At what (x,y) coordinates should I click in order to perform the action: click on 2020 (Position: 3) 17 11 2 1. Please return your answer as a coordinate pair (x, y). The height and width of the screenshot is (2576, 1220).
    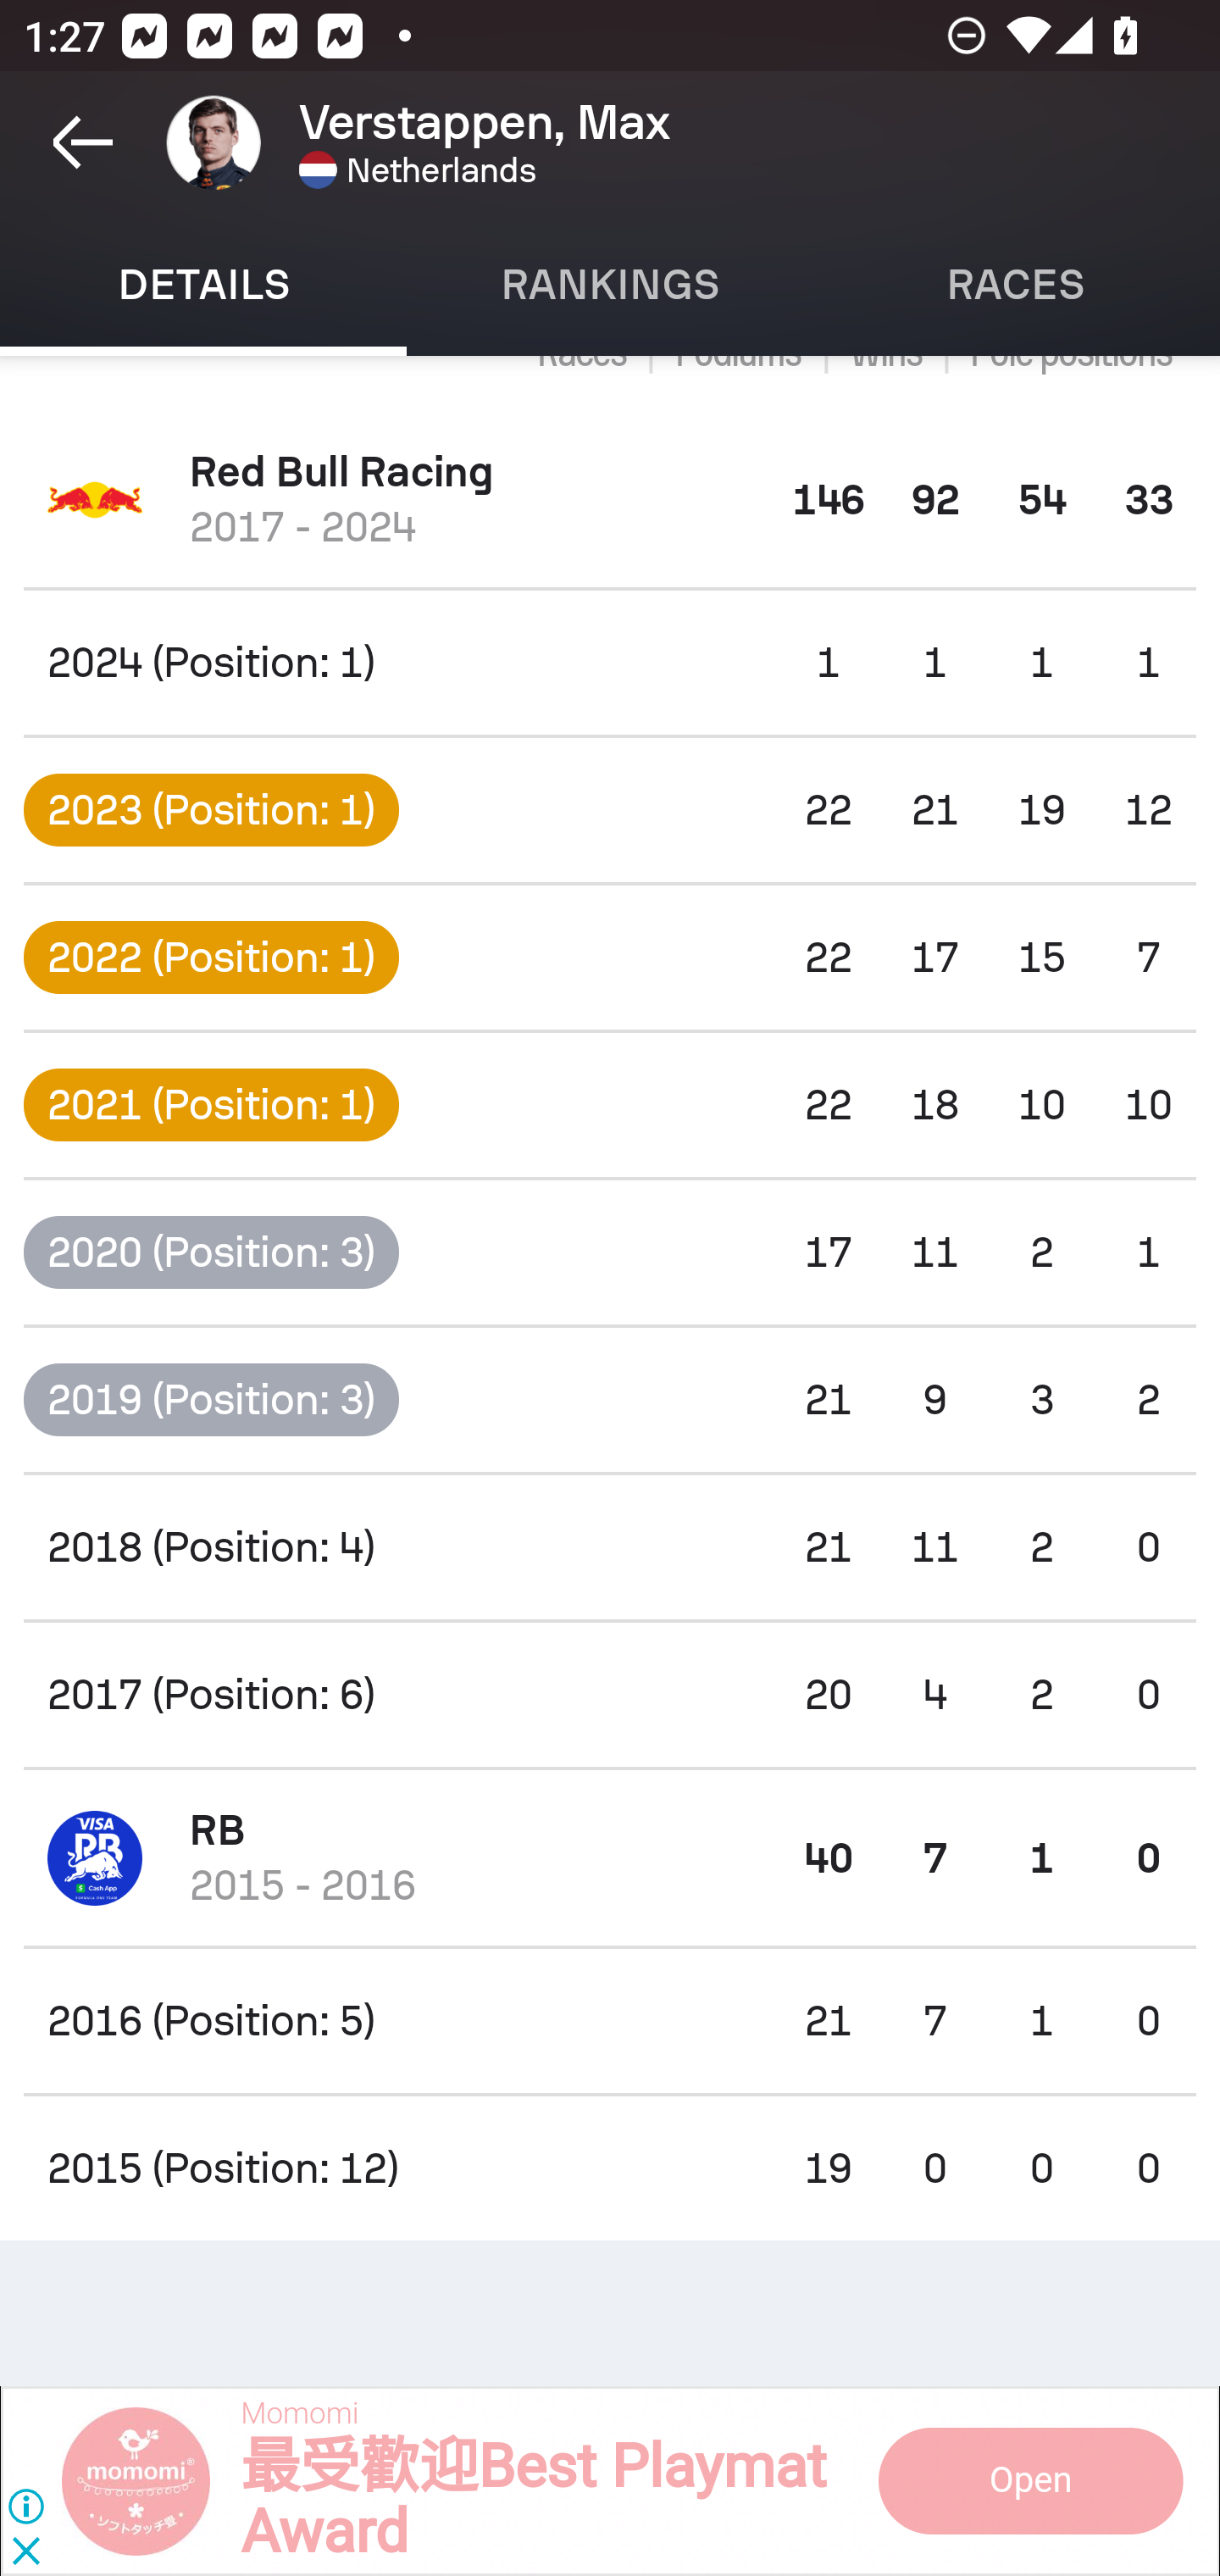
    Looking at the image, I should click on (610, 1252).